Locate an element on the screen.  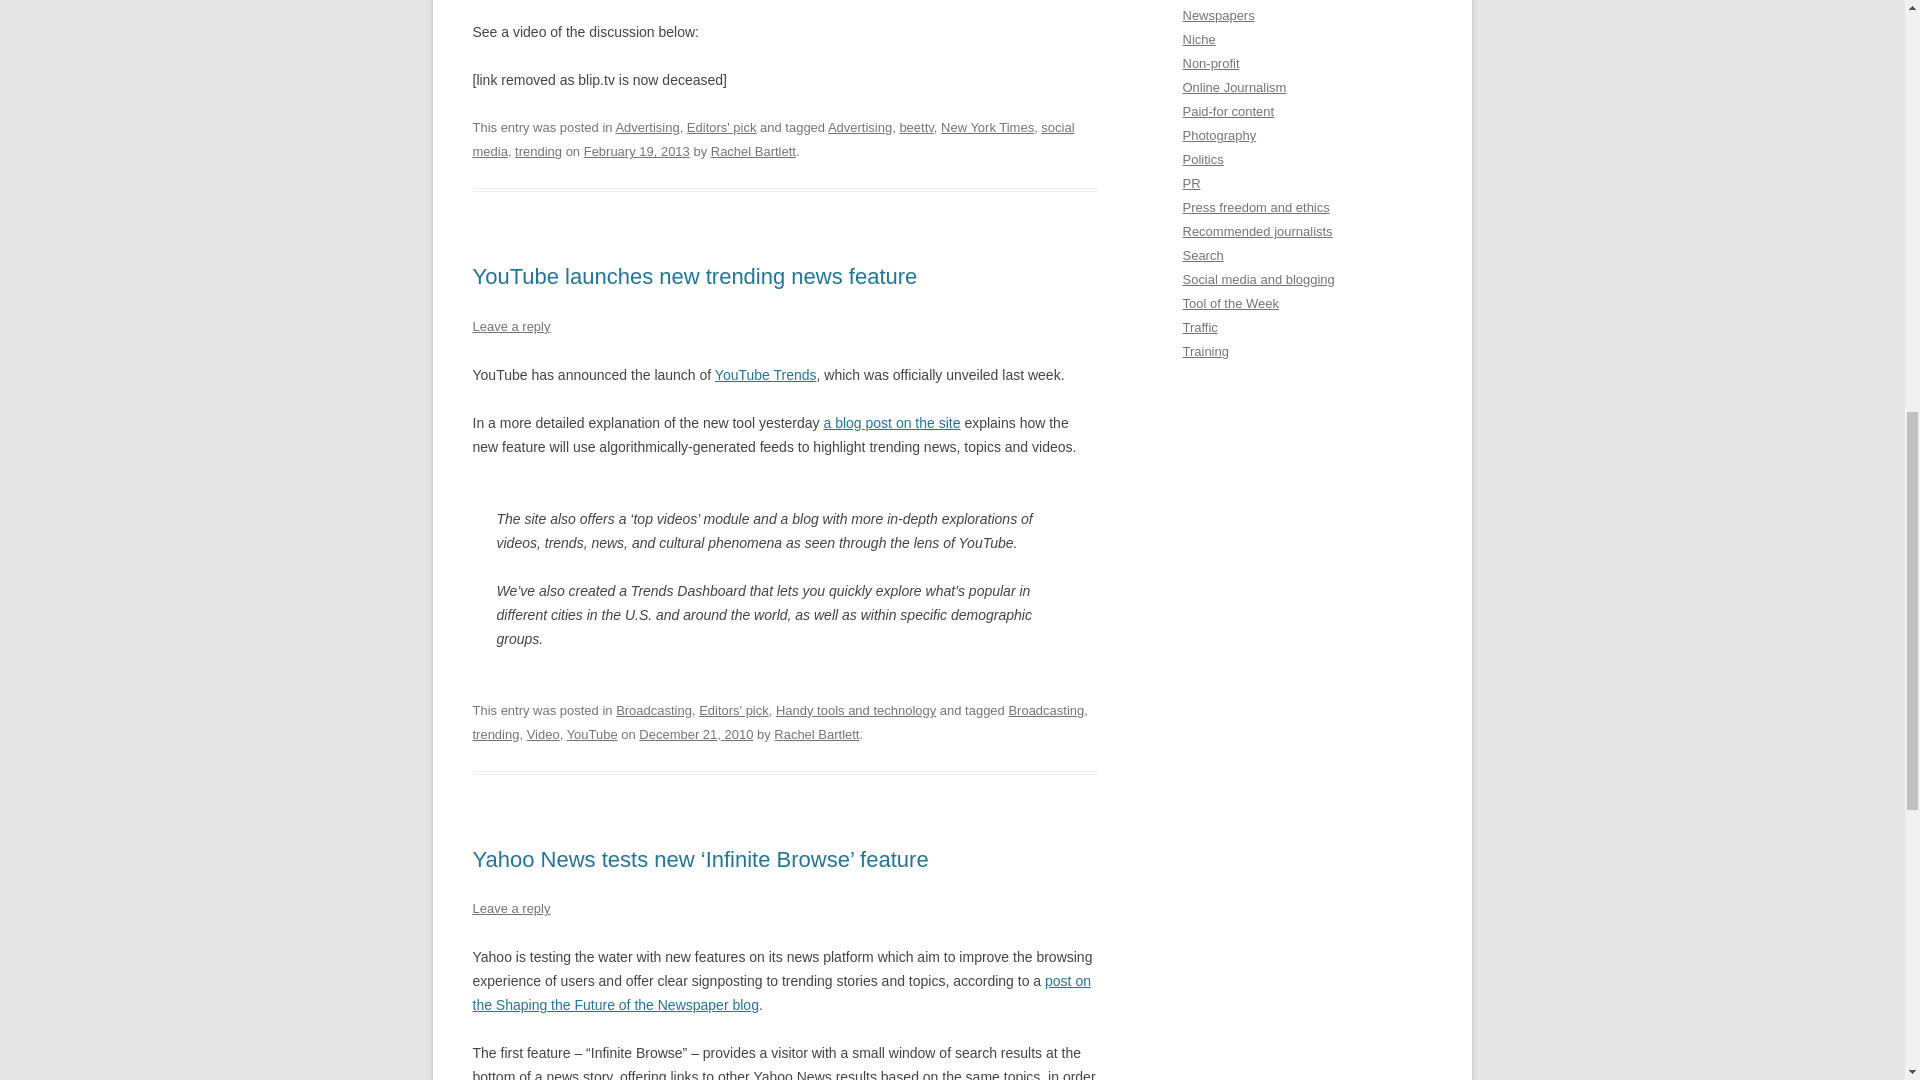
social media is located at coordinates (772, 138).